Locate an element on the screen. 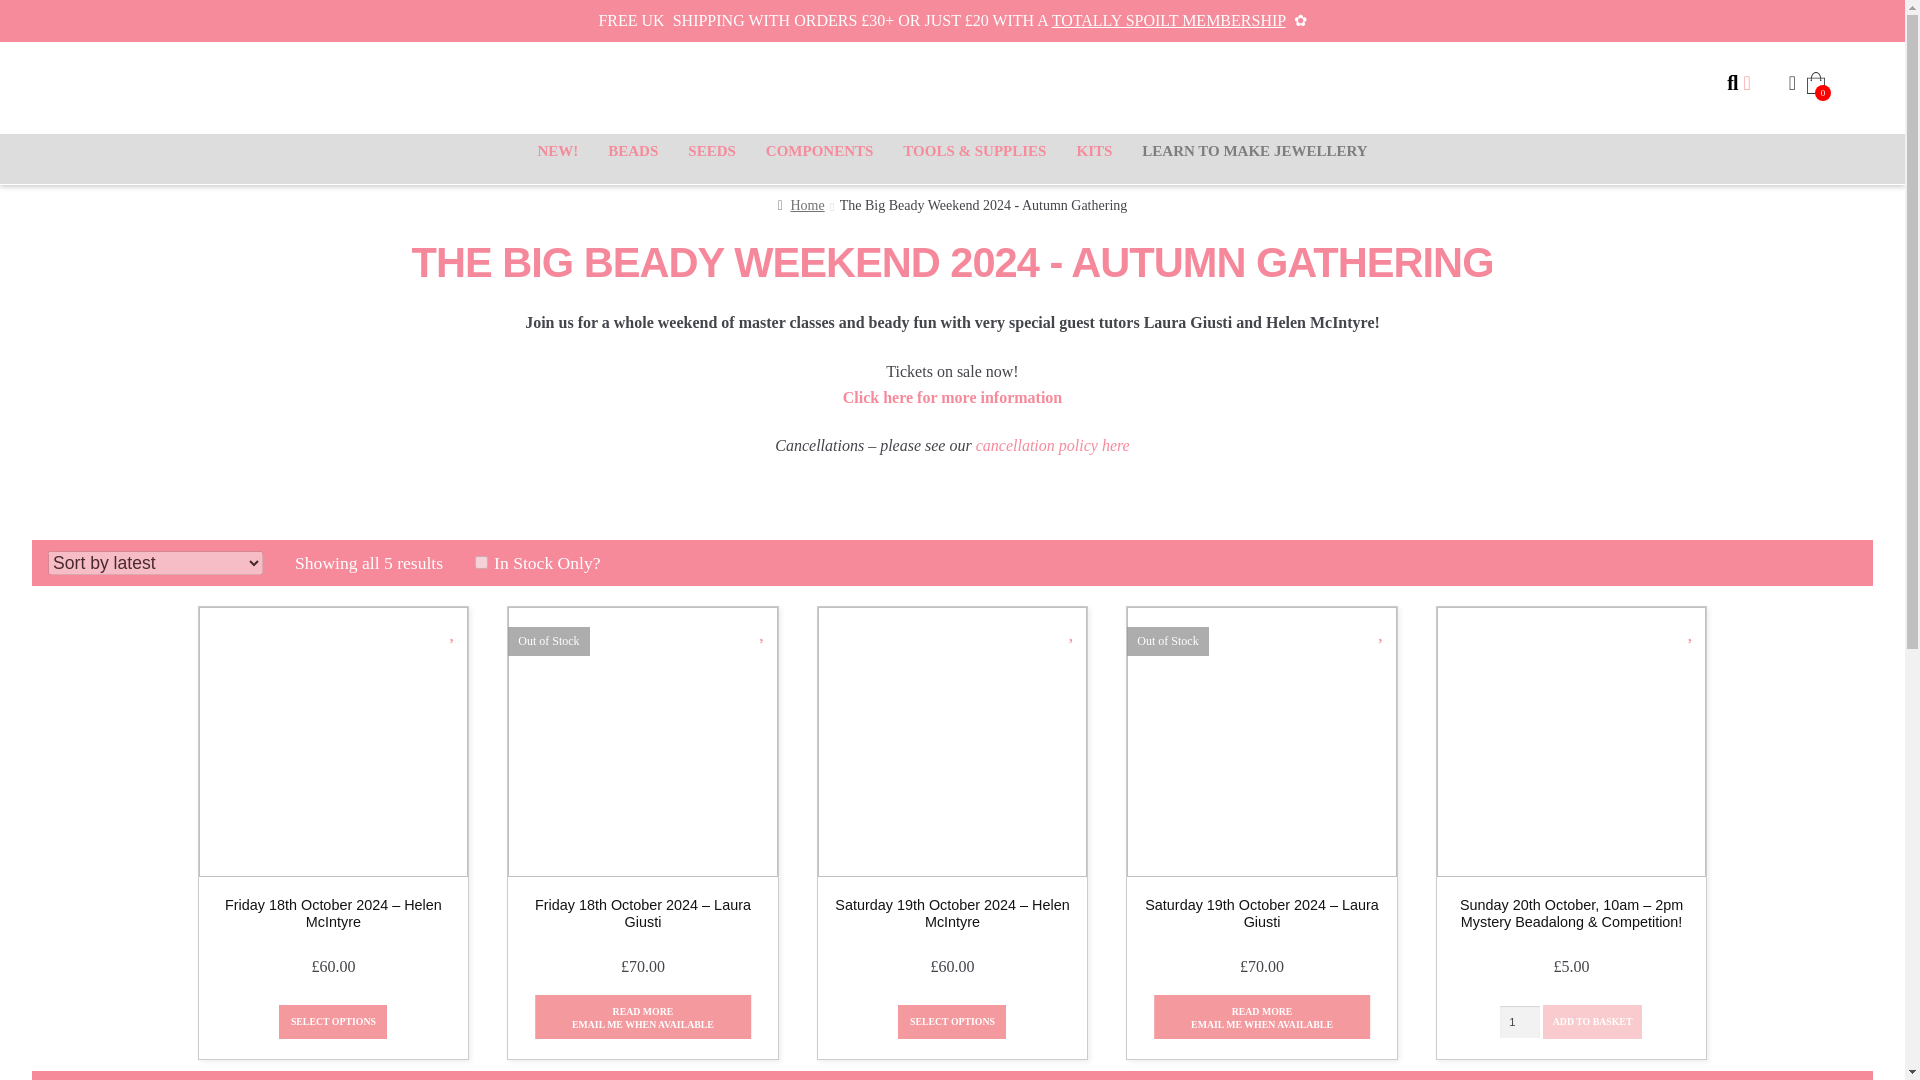 The height and width of the screenshot is (1080, 1920). new is located at coordinates (557, 150).